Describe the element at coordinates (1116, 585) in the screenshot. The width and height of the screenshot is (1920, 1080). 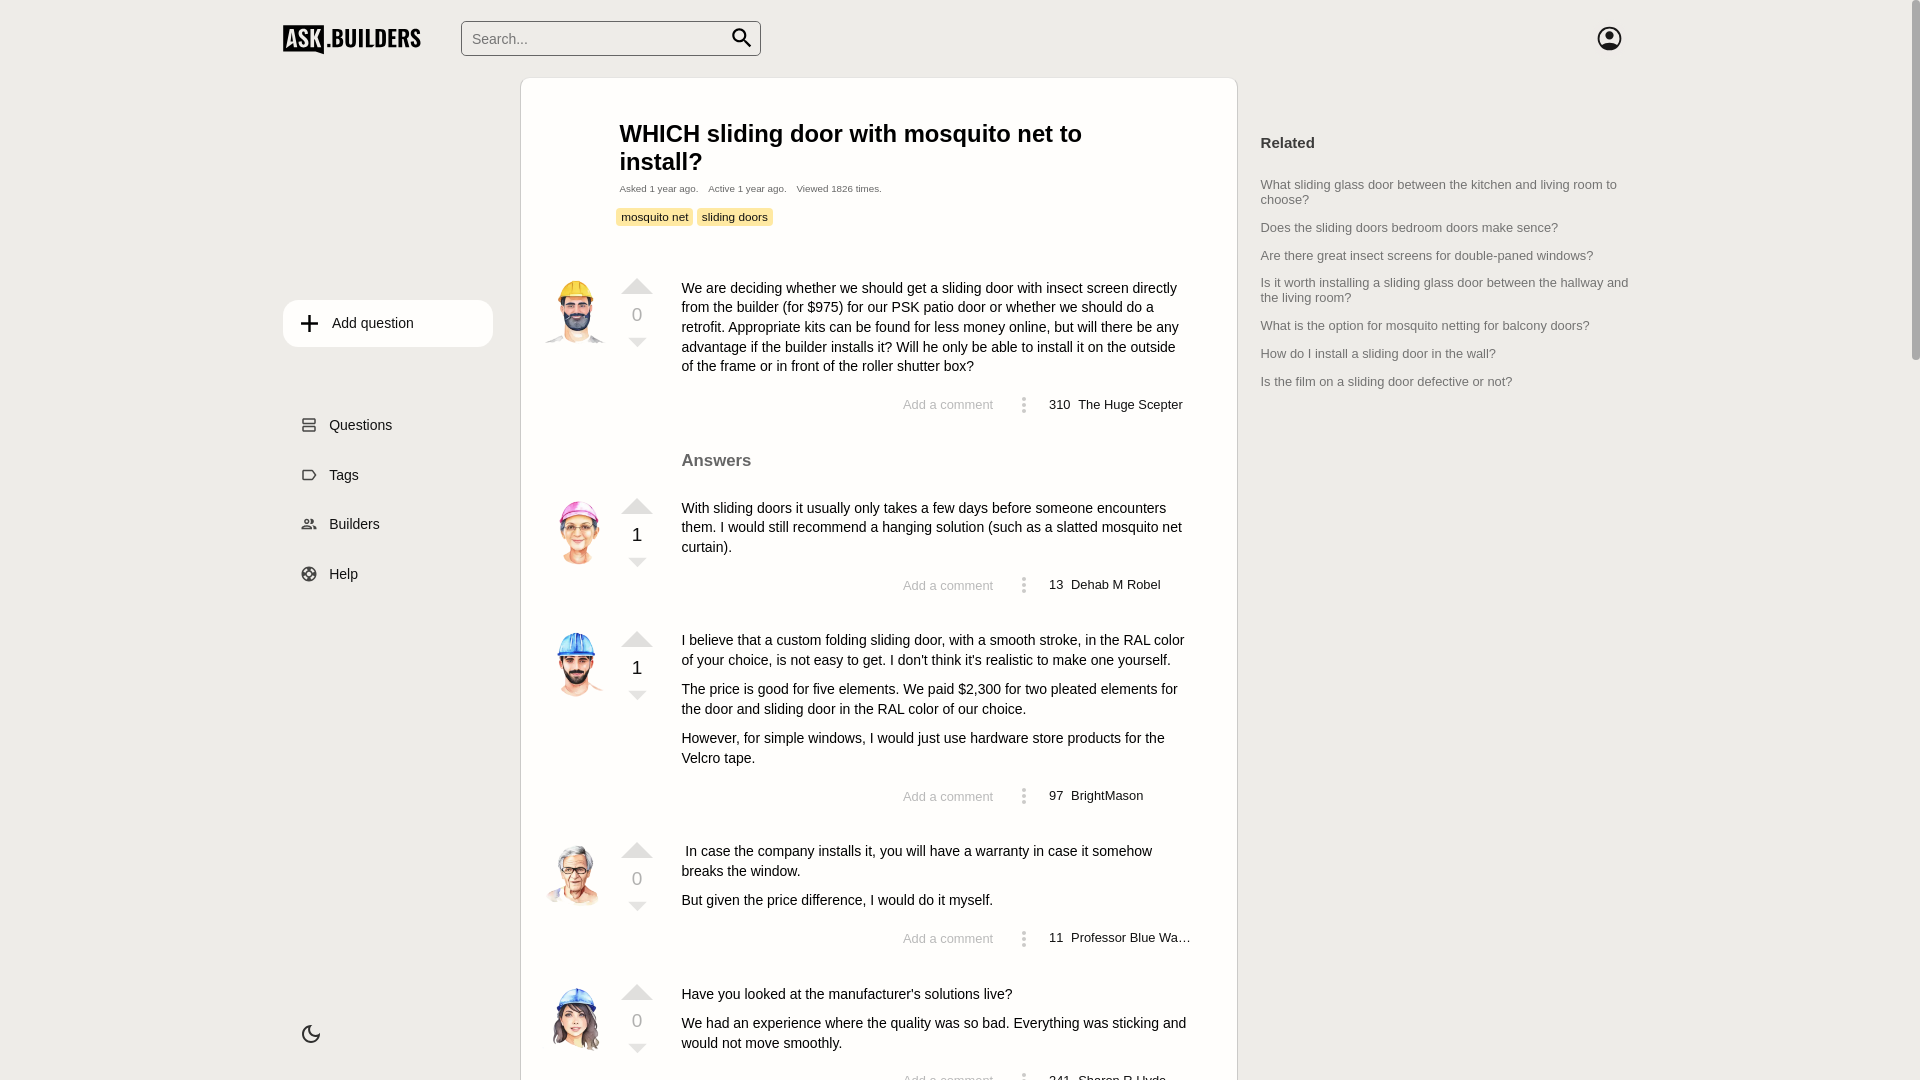
I see `Dehab M Robel` at that location.